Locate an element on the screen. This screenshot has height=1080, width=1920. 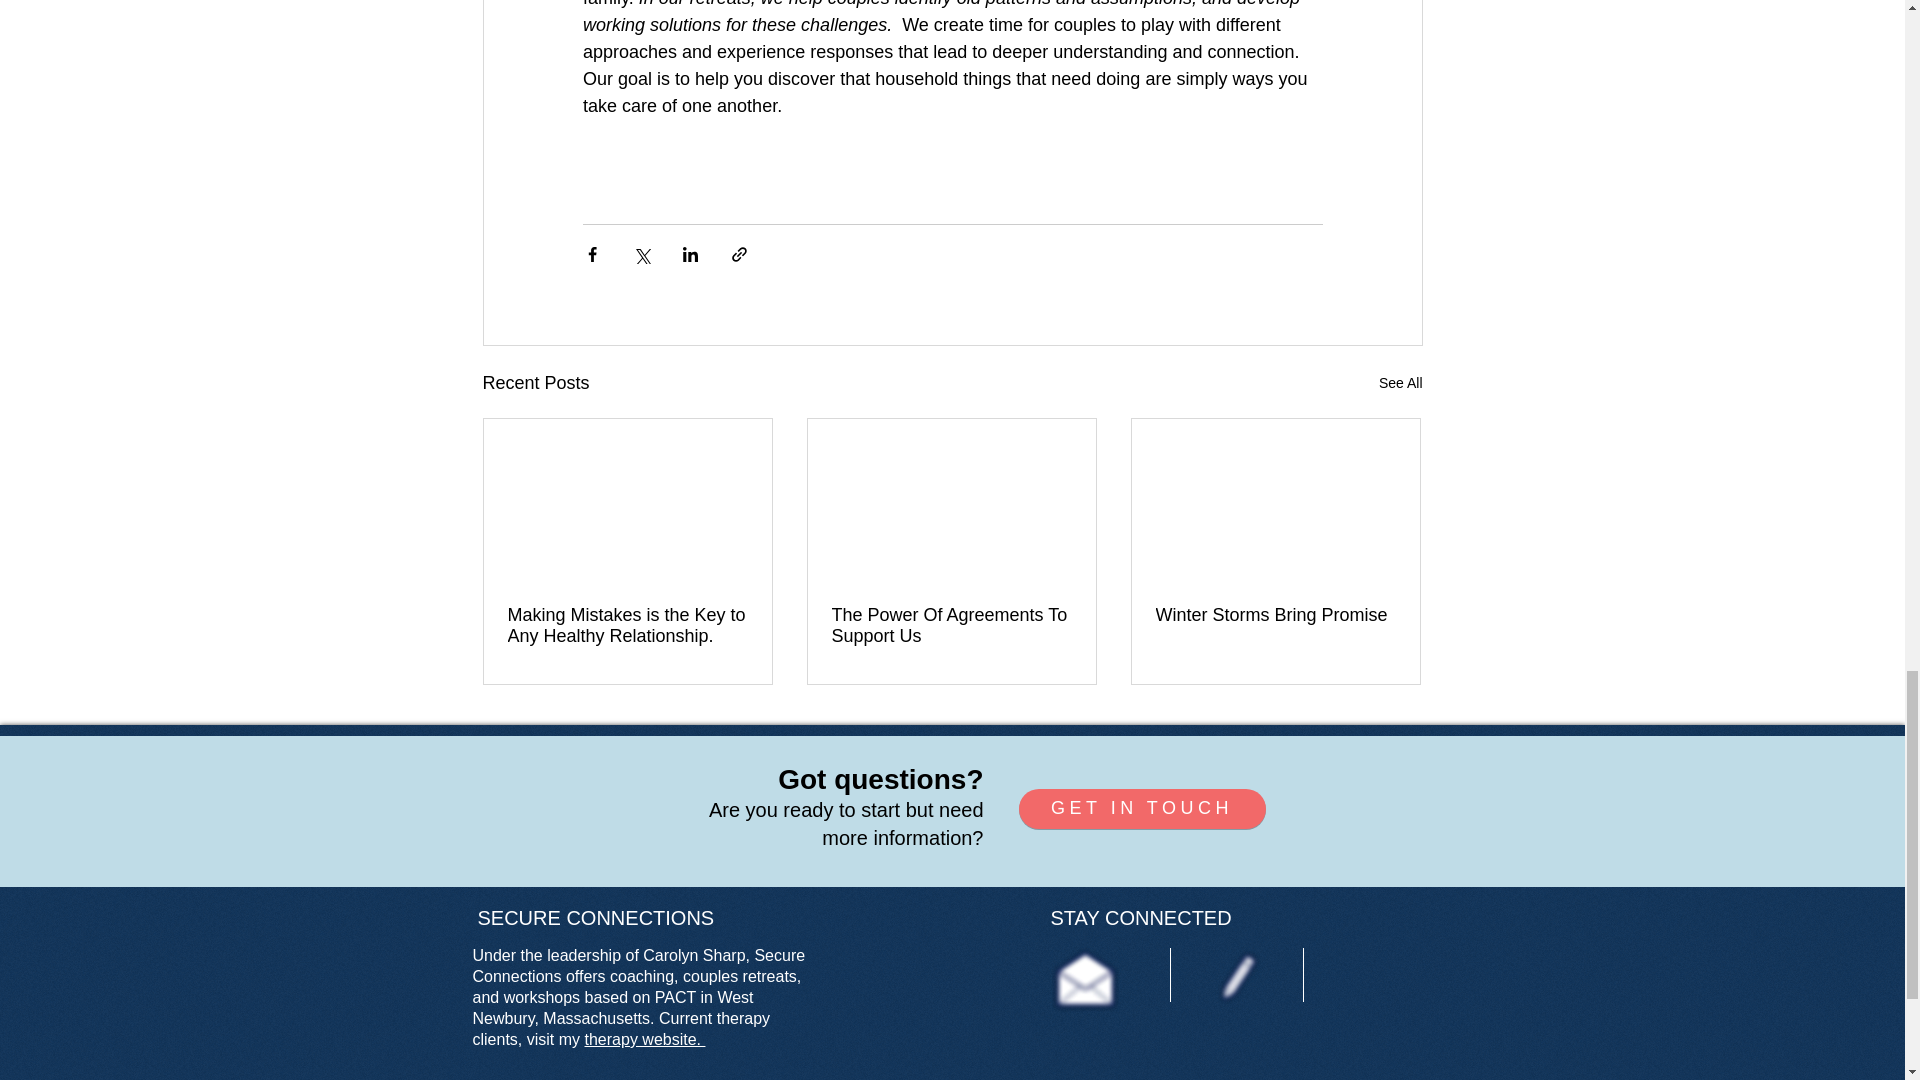
The Power Of Agreements To Support Us is located at coordinates (951, 625).